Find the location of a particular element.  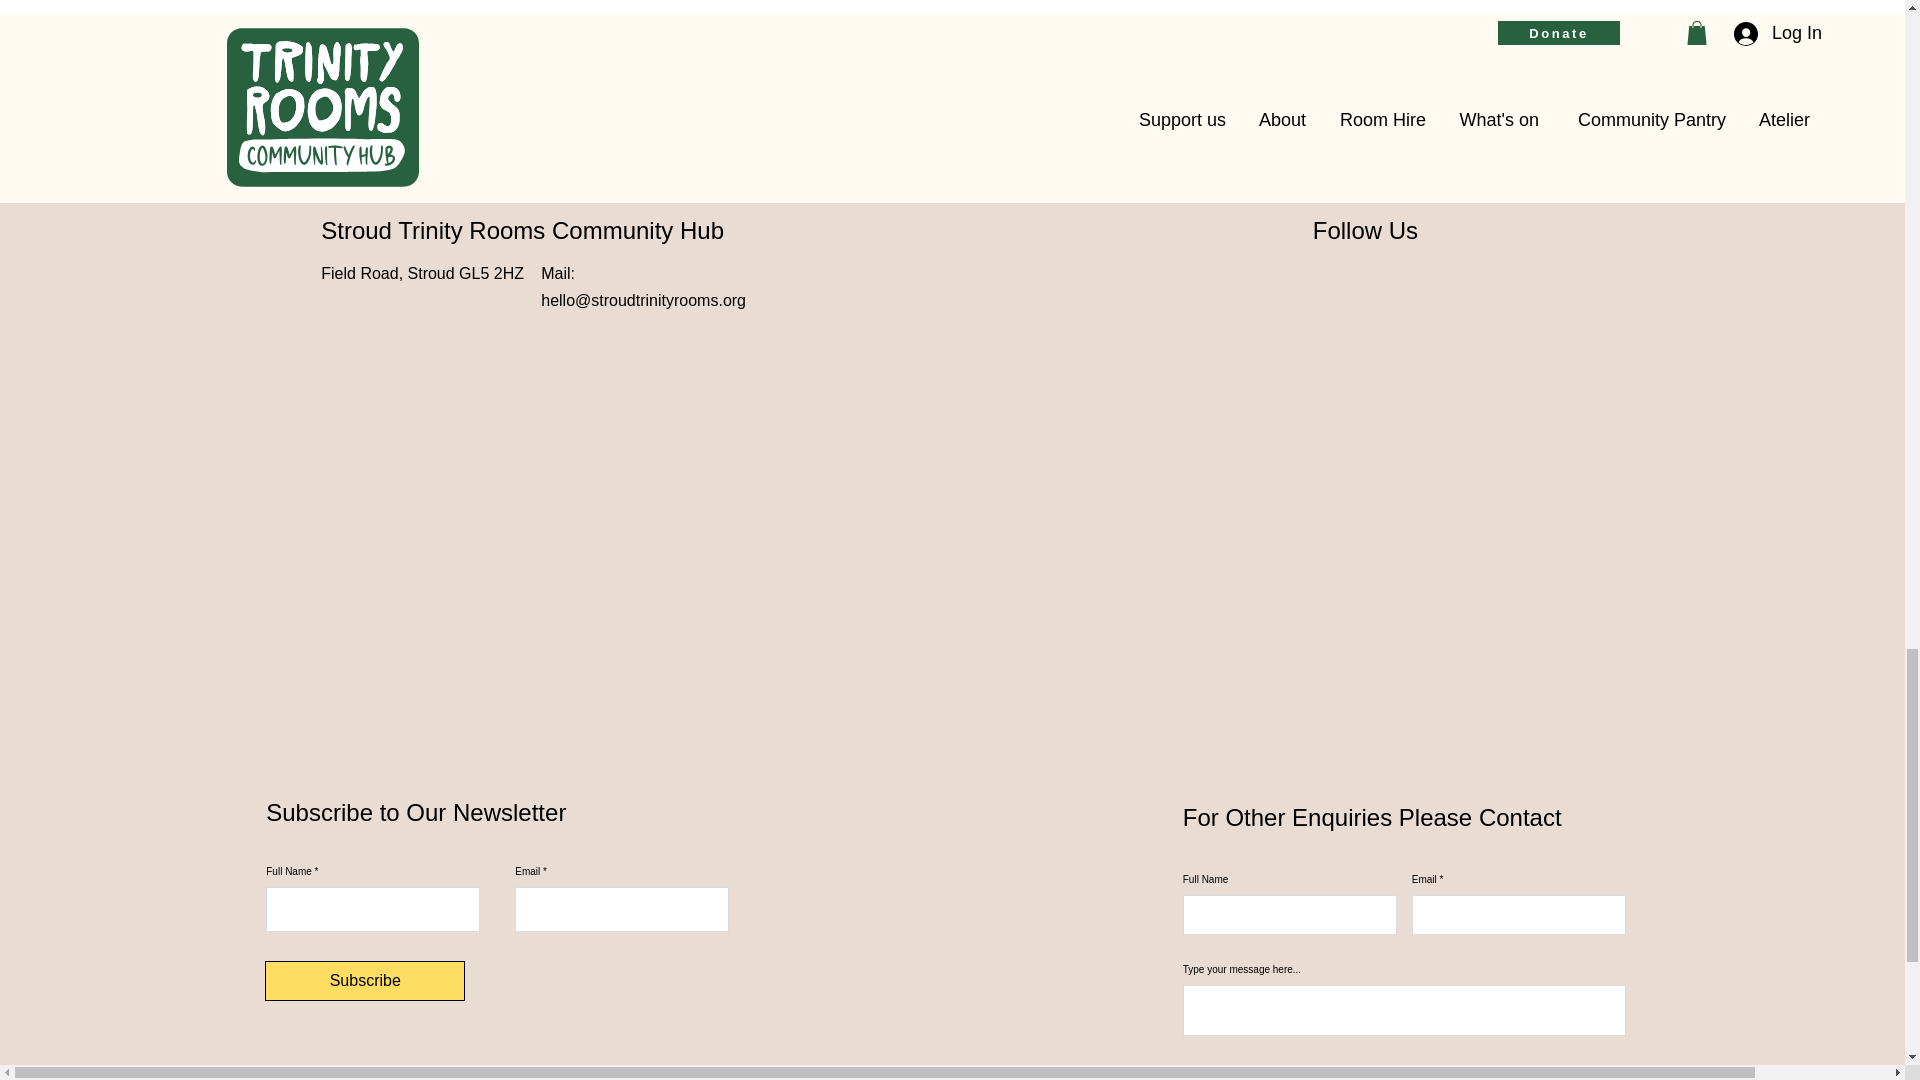

Stroud Trinity Rooms Community Hub is located at coordinates (522, 230).